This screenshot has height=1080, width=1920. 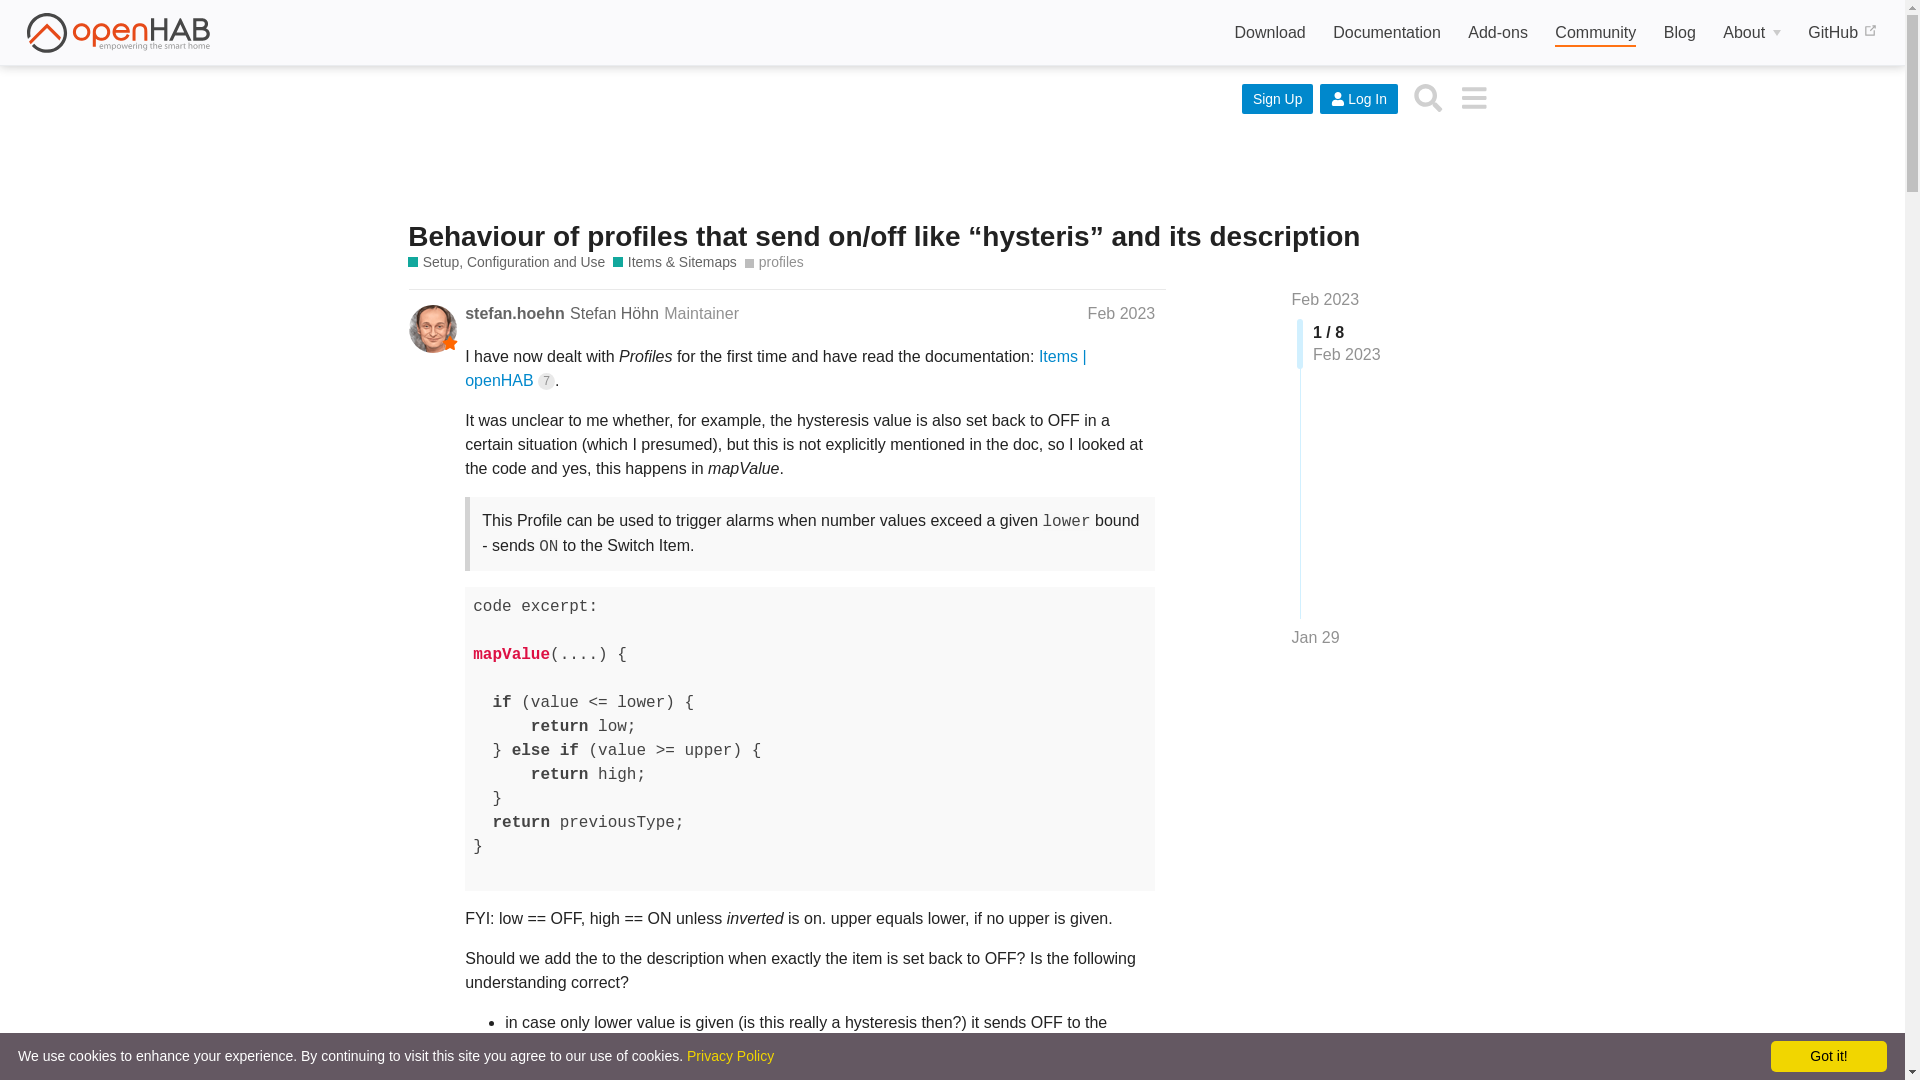 I want to click on Jump to the first post, so click(x=1326, y=298).